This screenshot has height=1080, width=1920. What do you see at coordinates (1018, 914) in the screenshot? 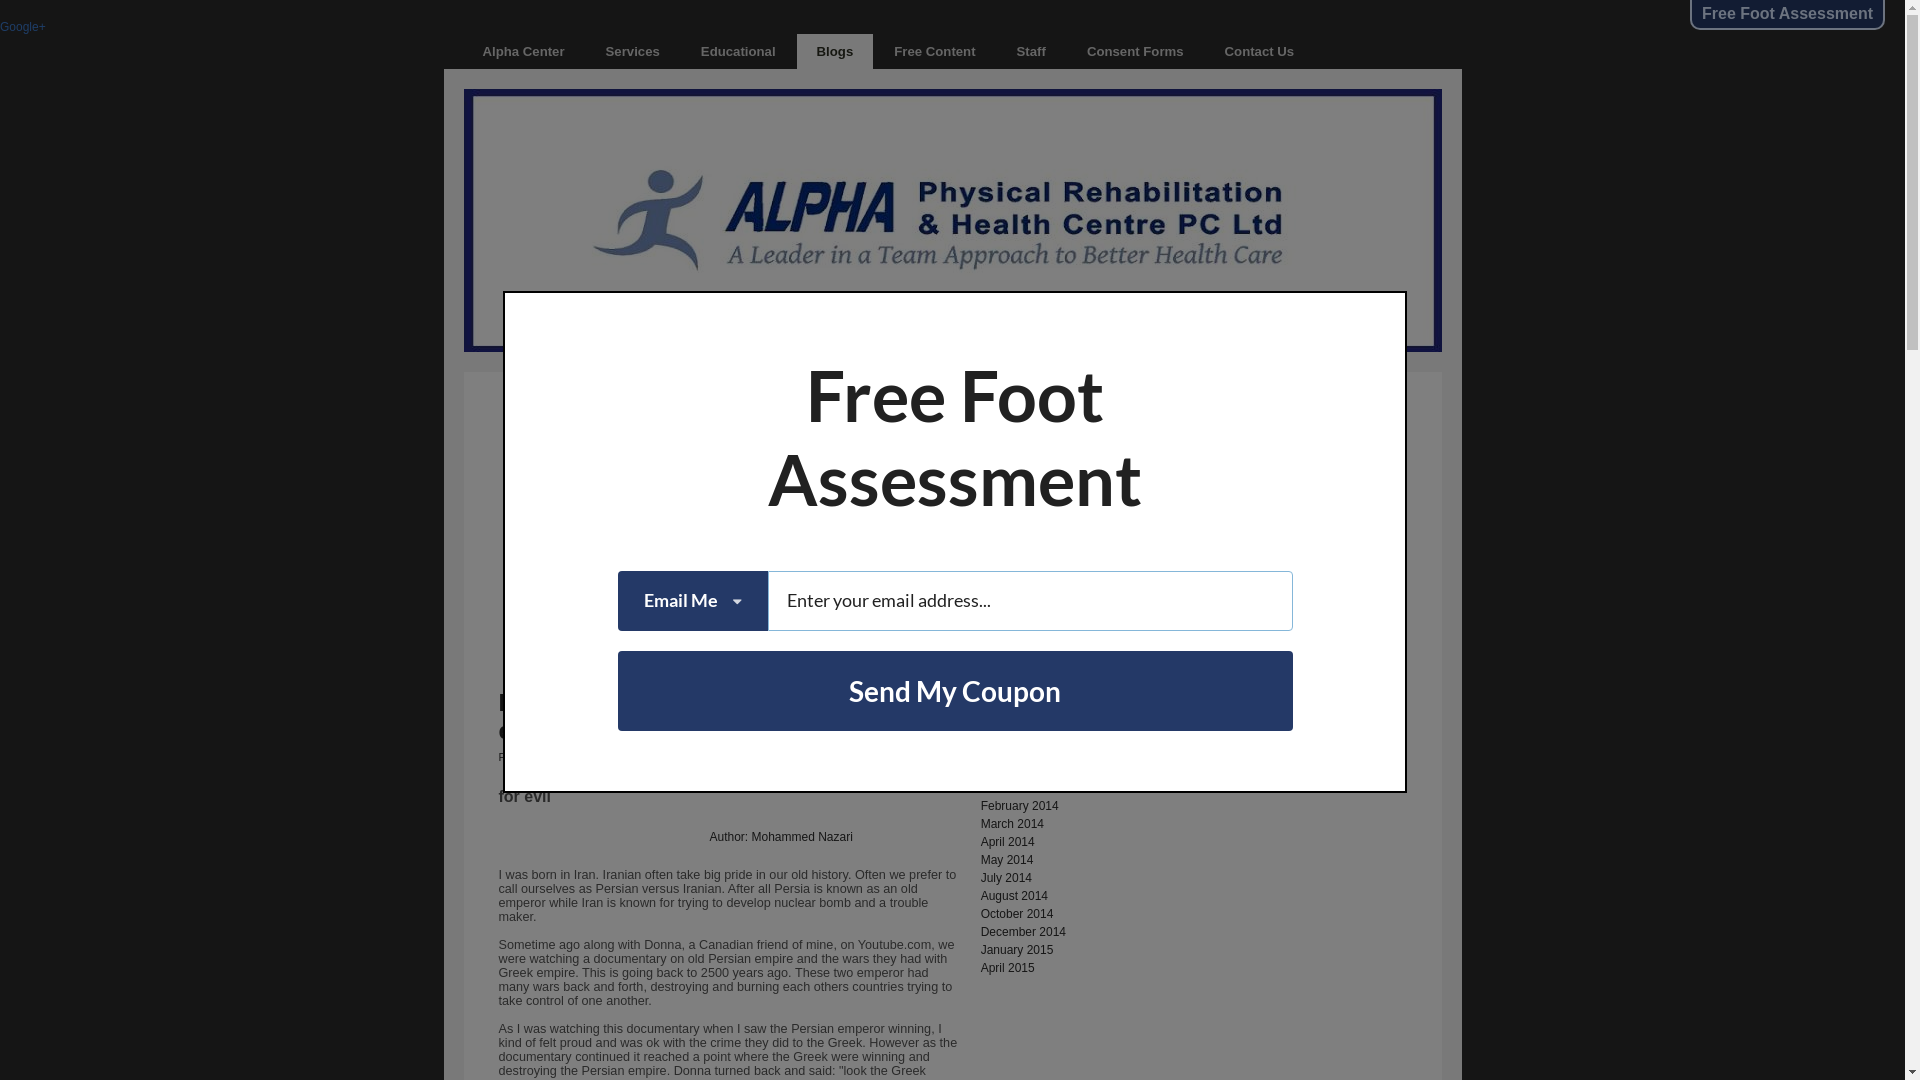
I see `October 2014` at bounding box center [1018, 914].